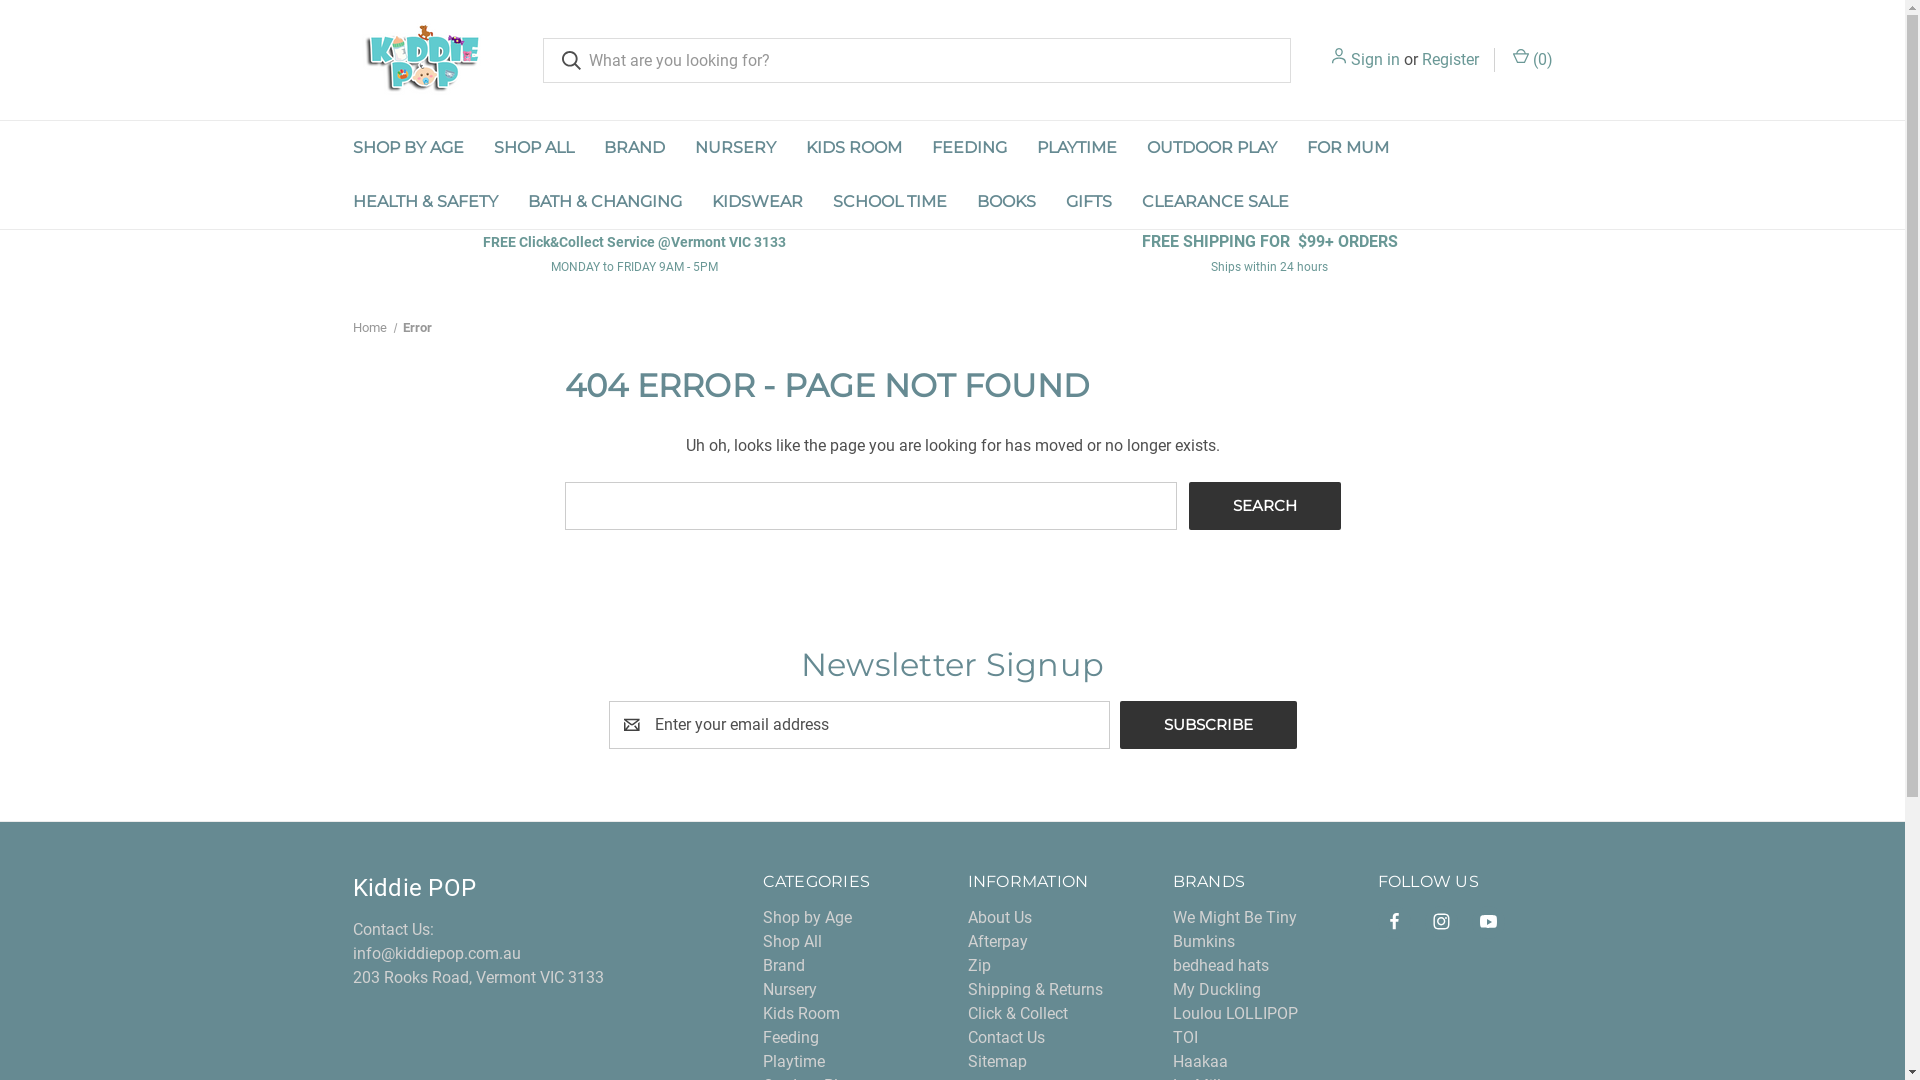 This screenshot has width=1920, height=1080. Describe the element at coordinates (1077, 148) in the screenshot. I see `PLAYTIME` at that location.